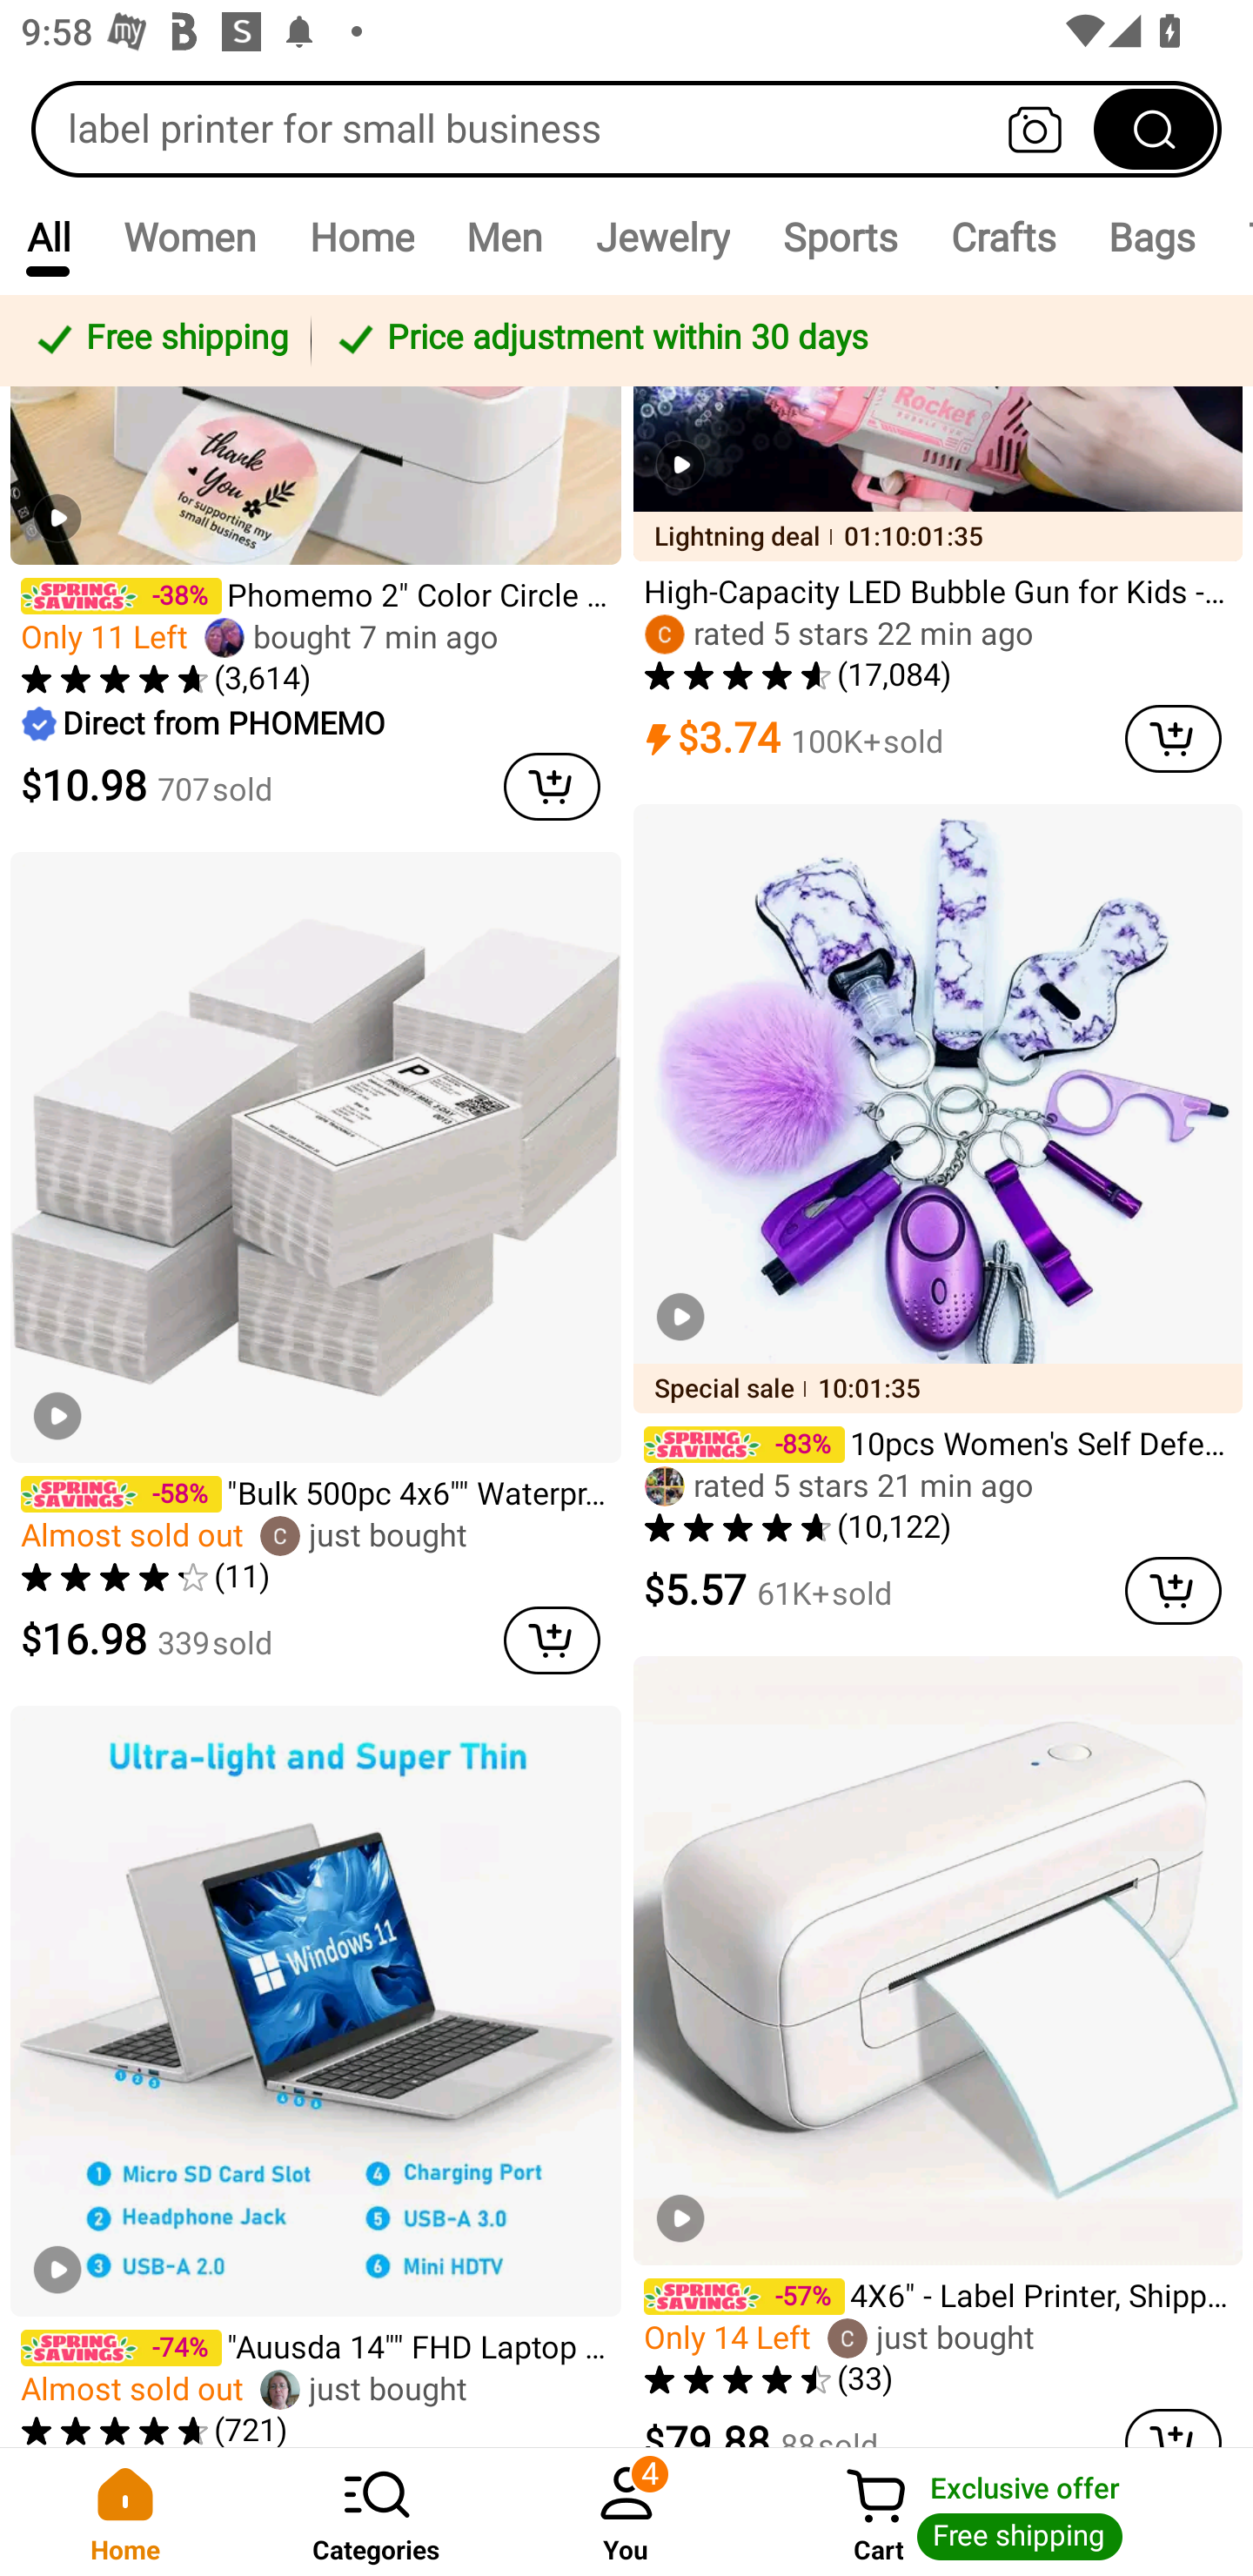  Describe the element at coordinates (1003, 237) in the screenshot. I see `Crafts` at that location.